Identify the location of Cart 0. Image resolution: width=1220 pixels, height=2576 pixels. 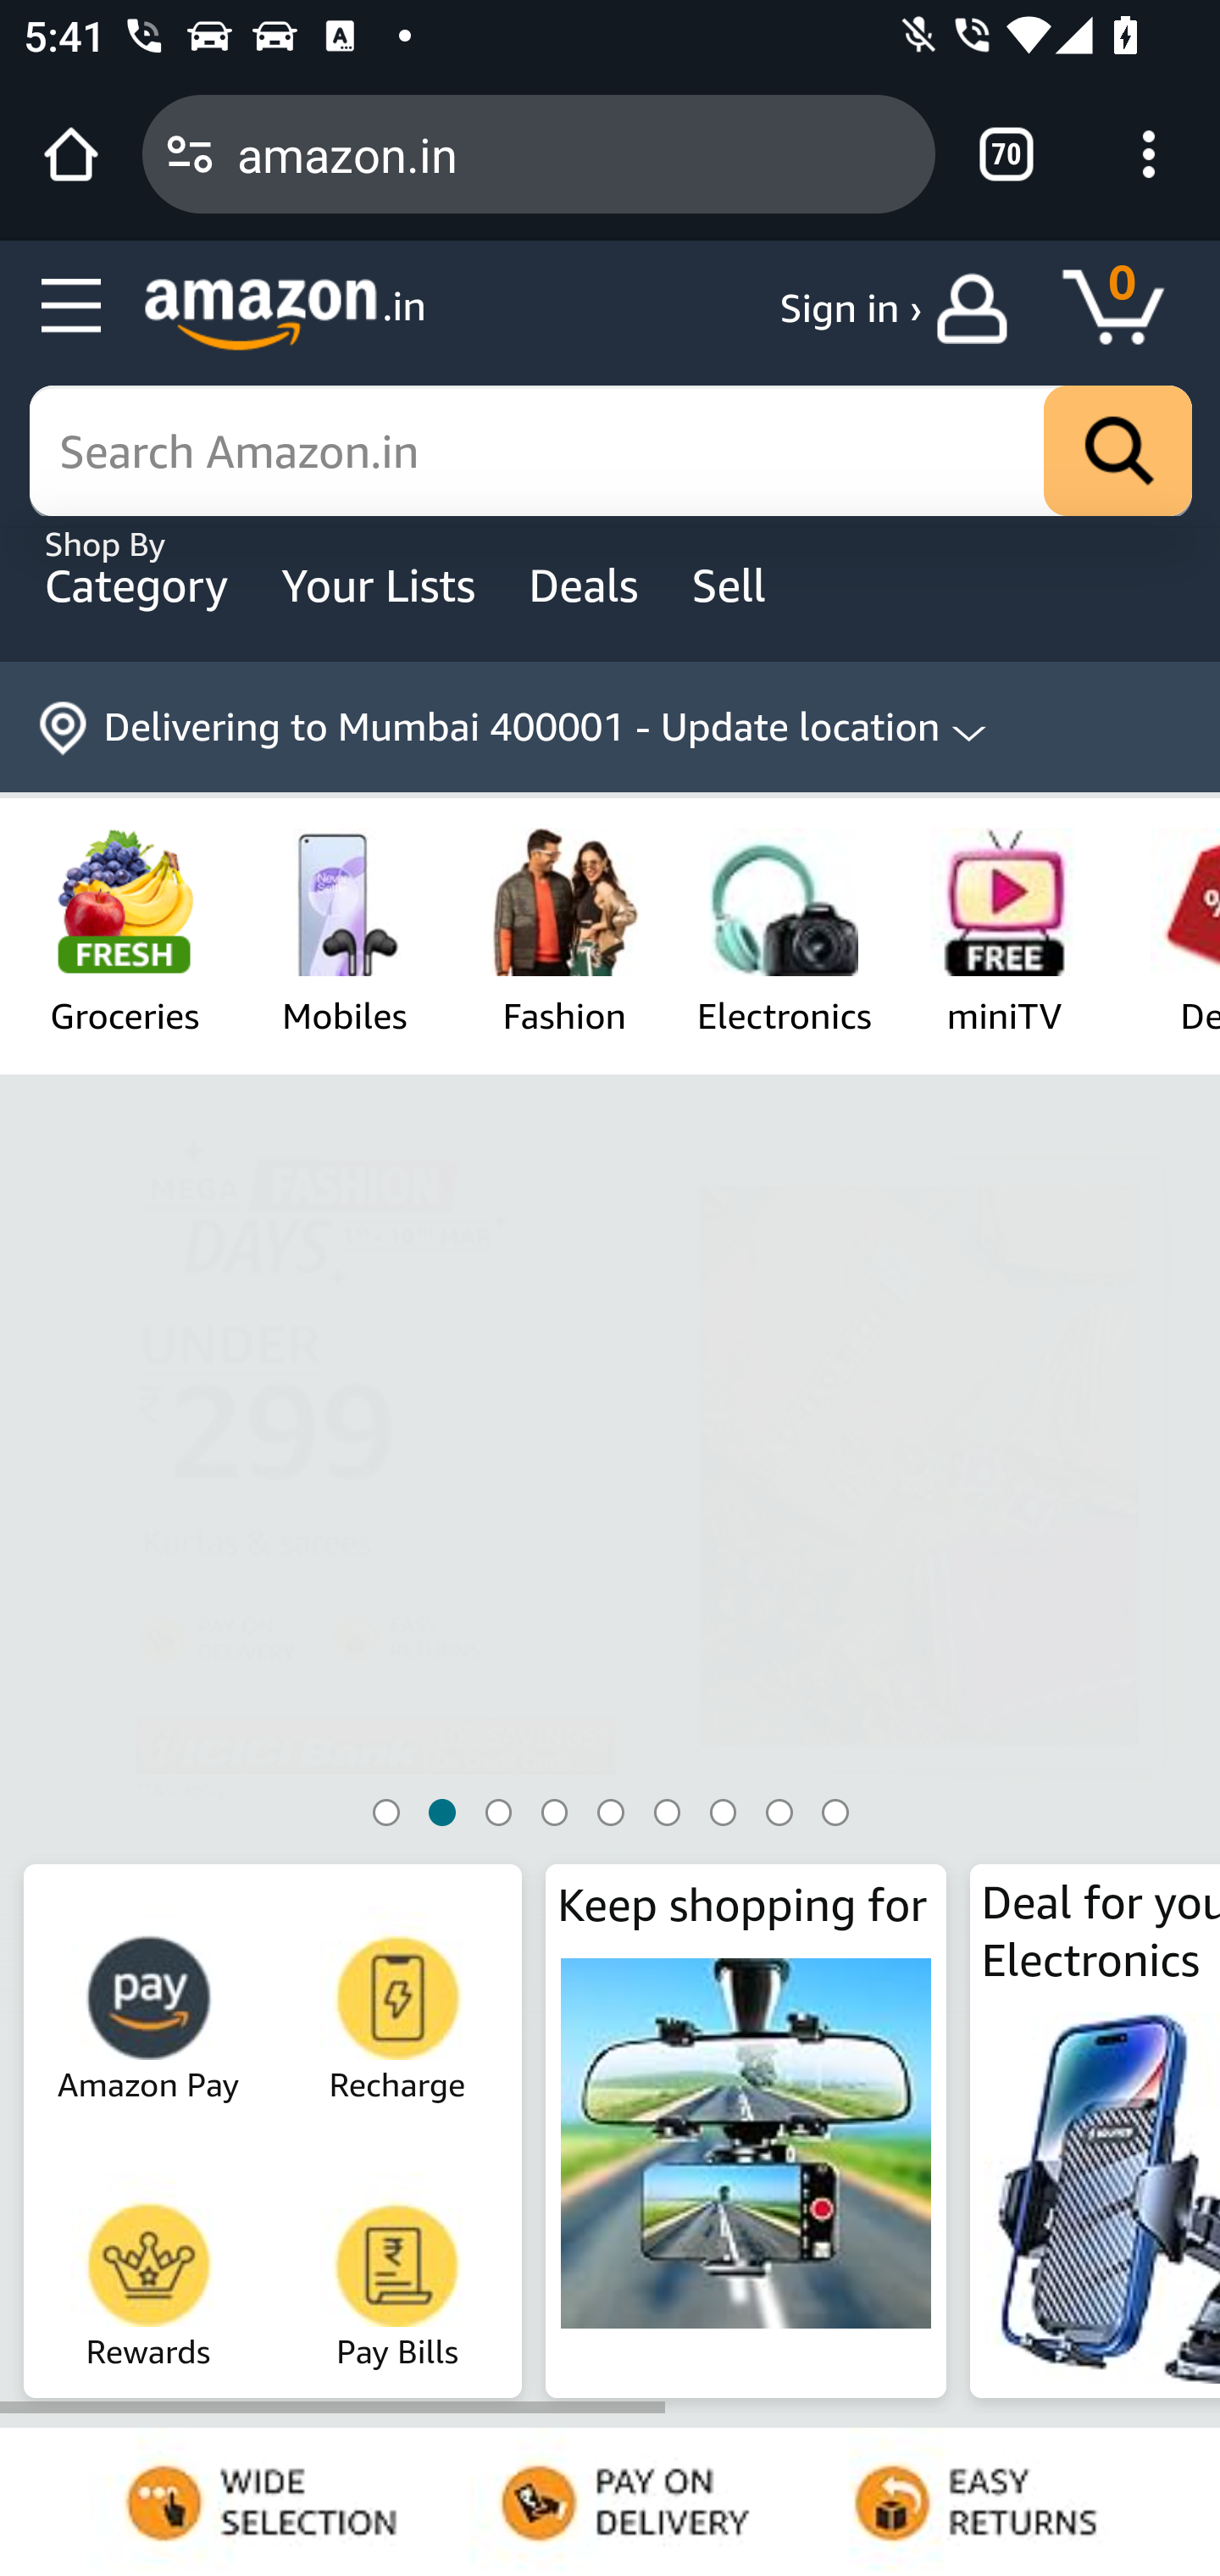
(1128, 308).